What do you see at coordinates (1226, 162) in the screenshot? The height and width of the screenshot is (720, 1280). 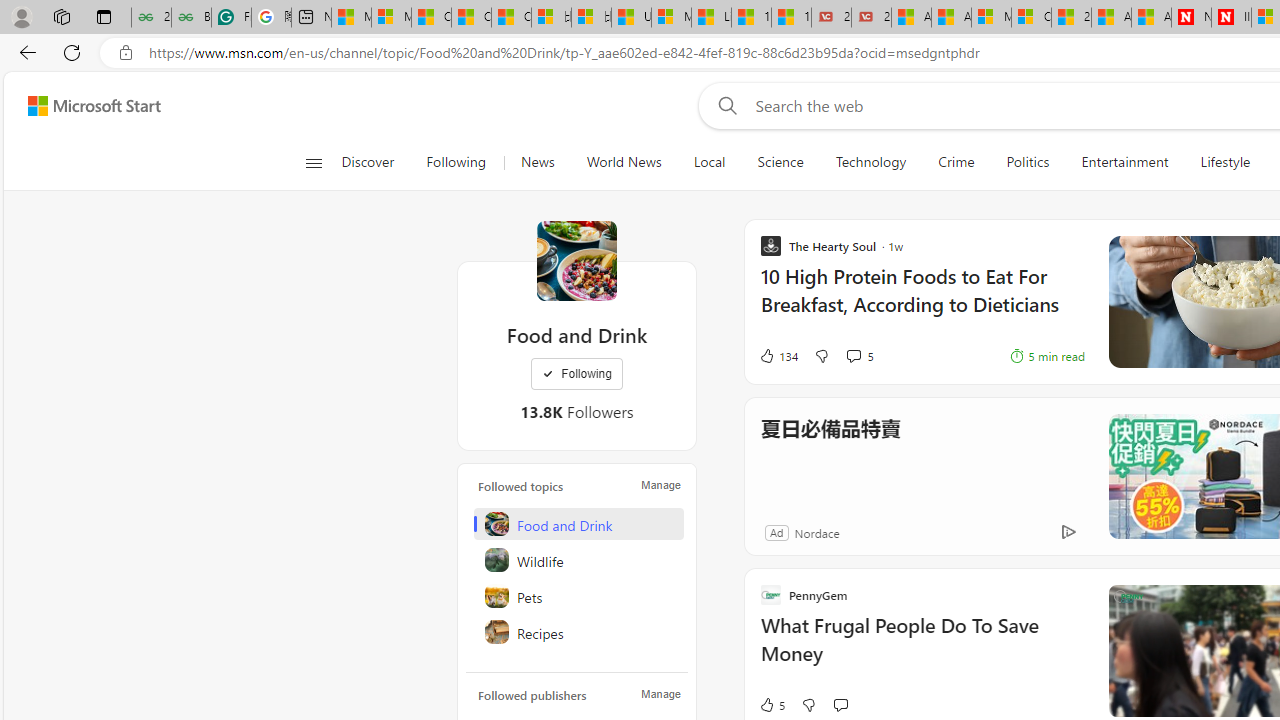 I see `Lifestyle` at bounding box center [1226, 162].